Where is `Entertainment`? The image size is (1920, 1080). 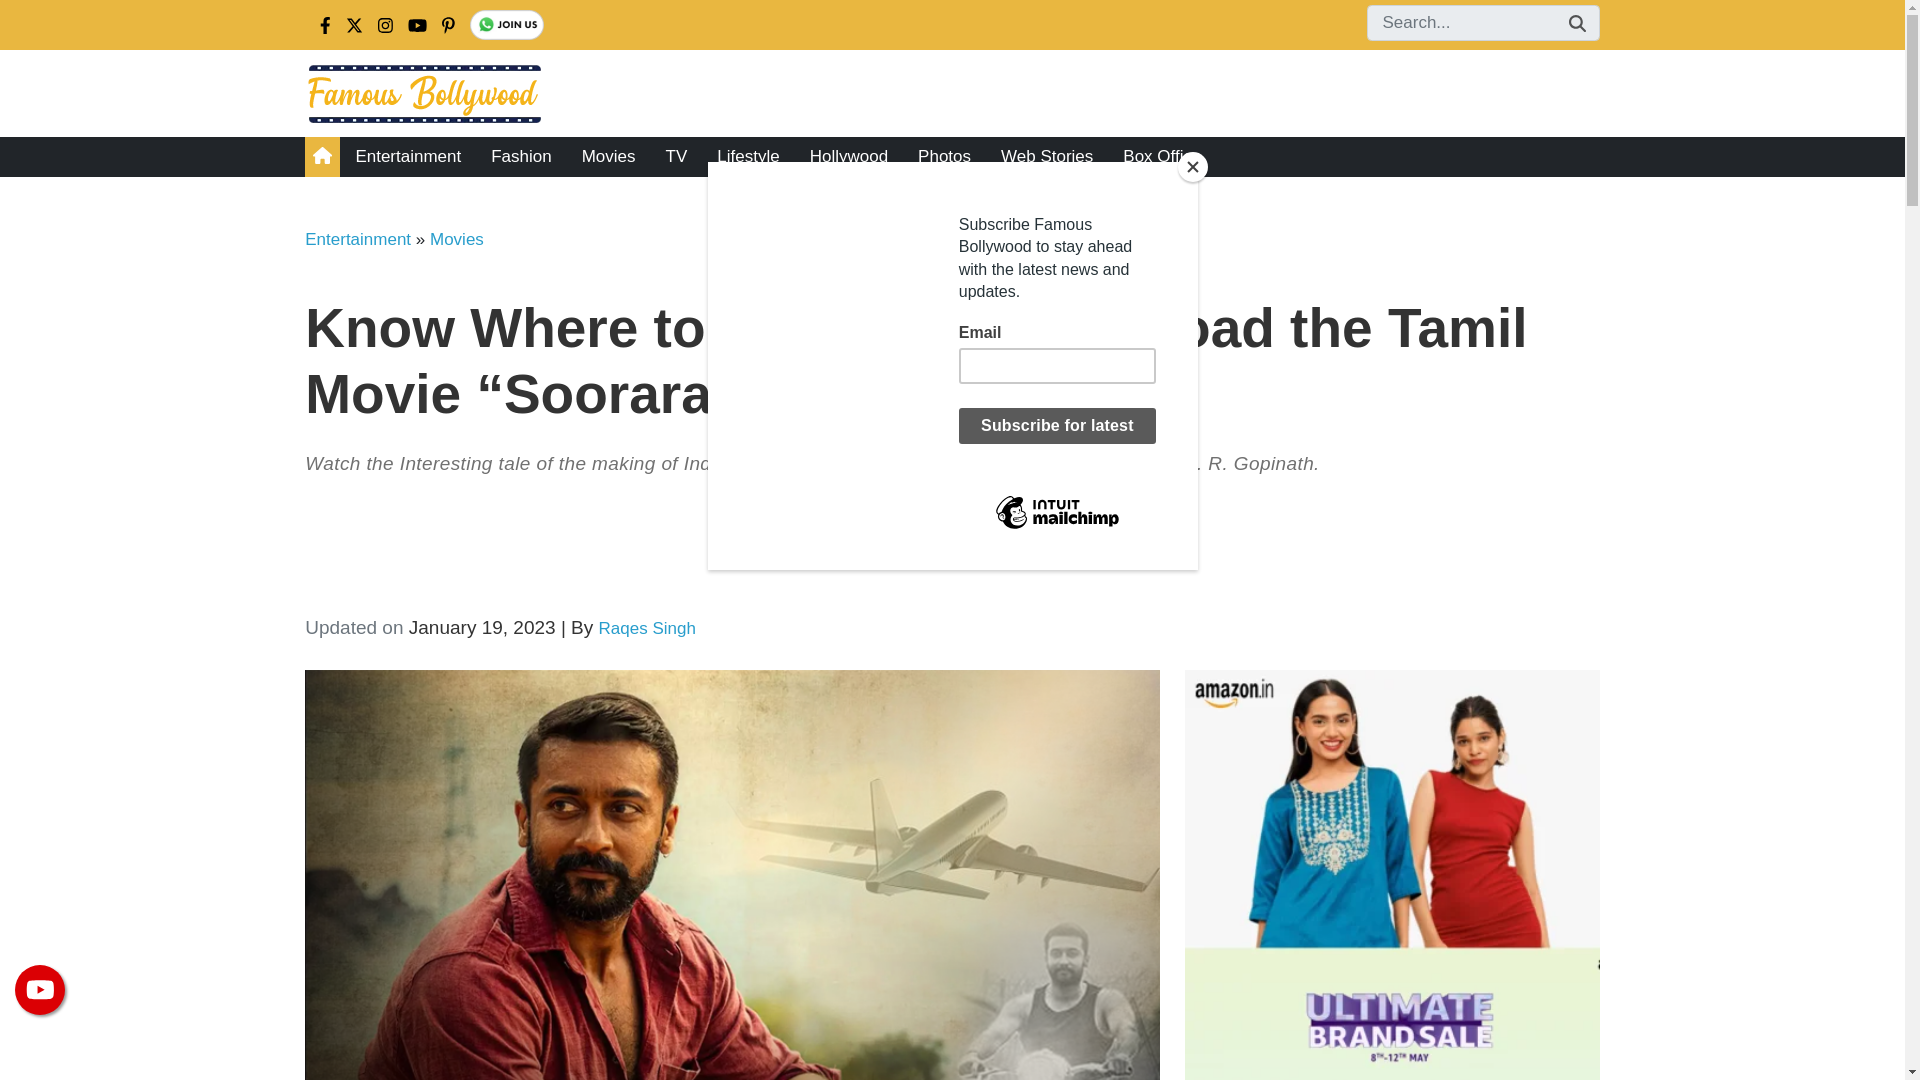 Entertainment is located at coordinates (358, 240).